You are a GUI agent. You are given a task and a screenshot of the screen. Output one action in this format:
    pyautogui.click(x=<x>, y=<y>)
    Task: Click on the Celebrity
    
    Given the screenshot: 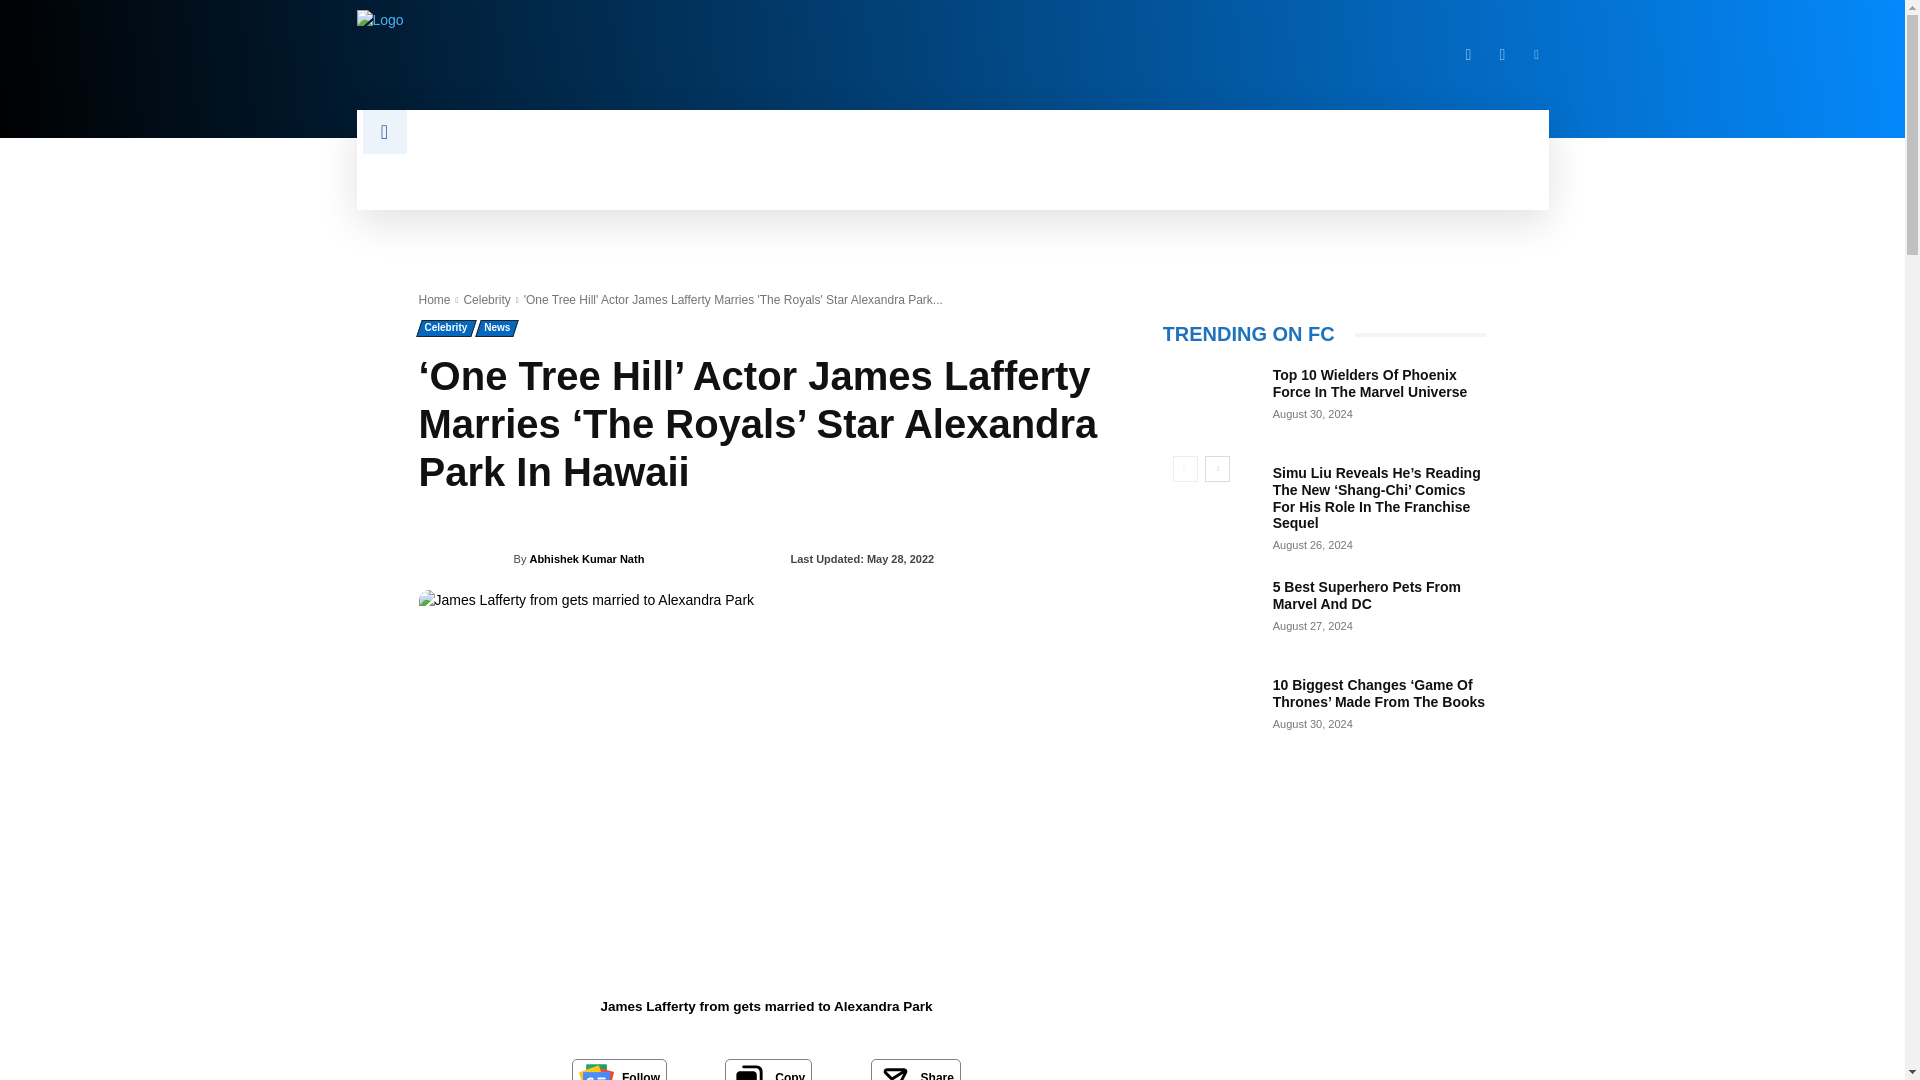 What is the action you would take?
    pyautogui.click(x=486, y=299)
    